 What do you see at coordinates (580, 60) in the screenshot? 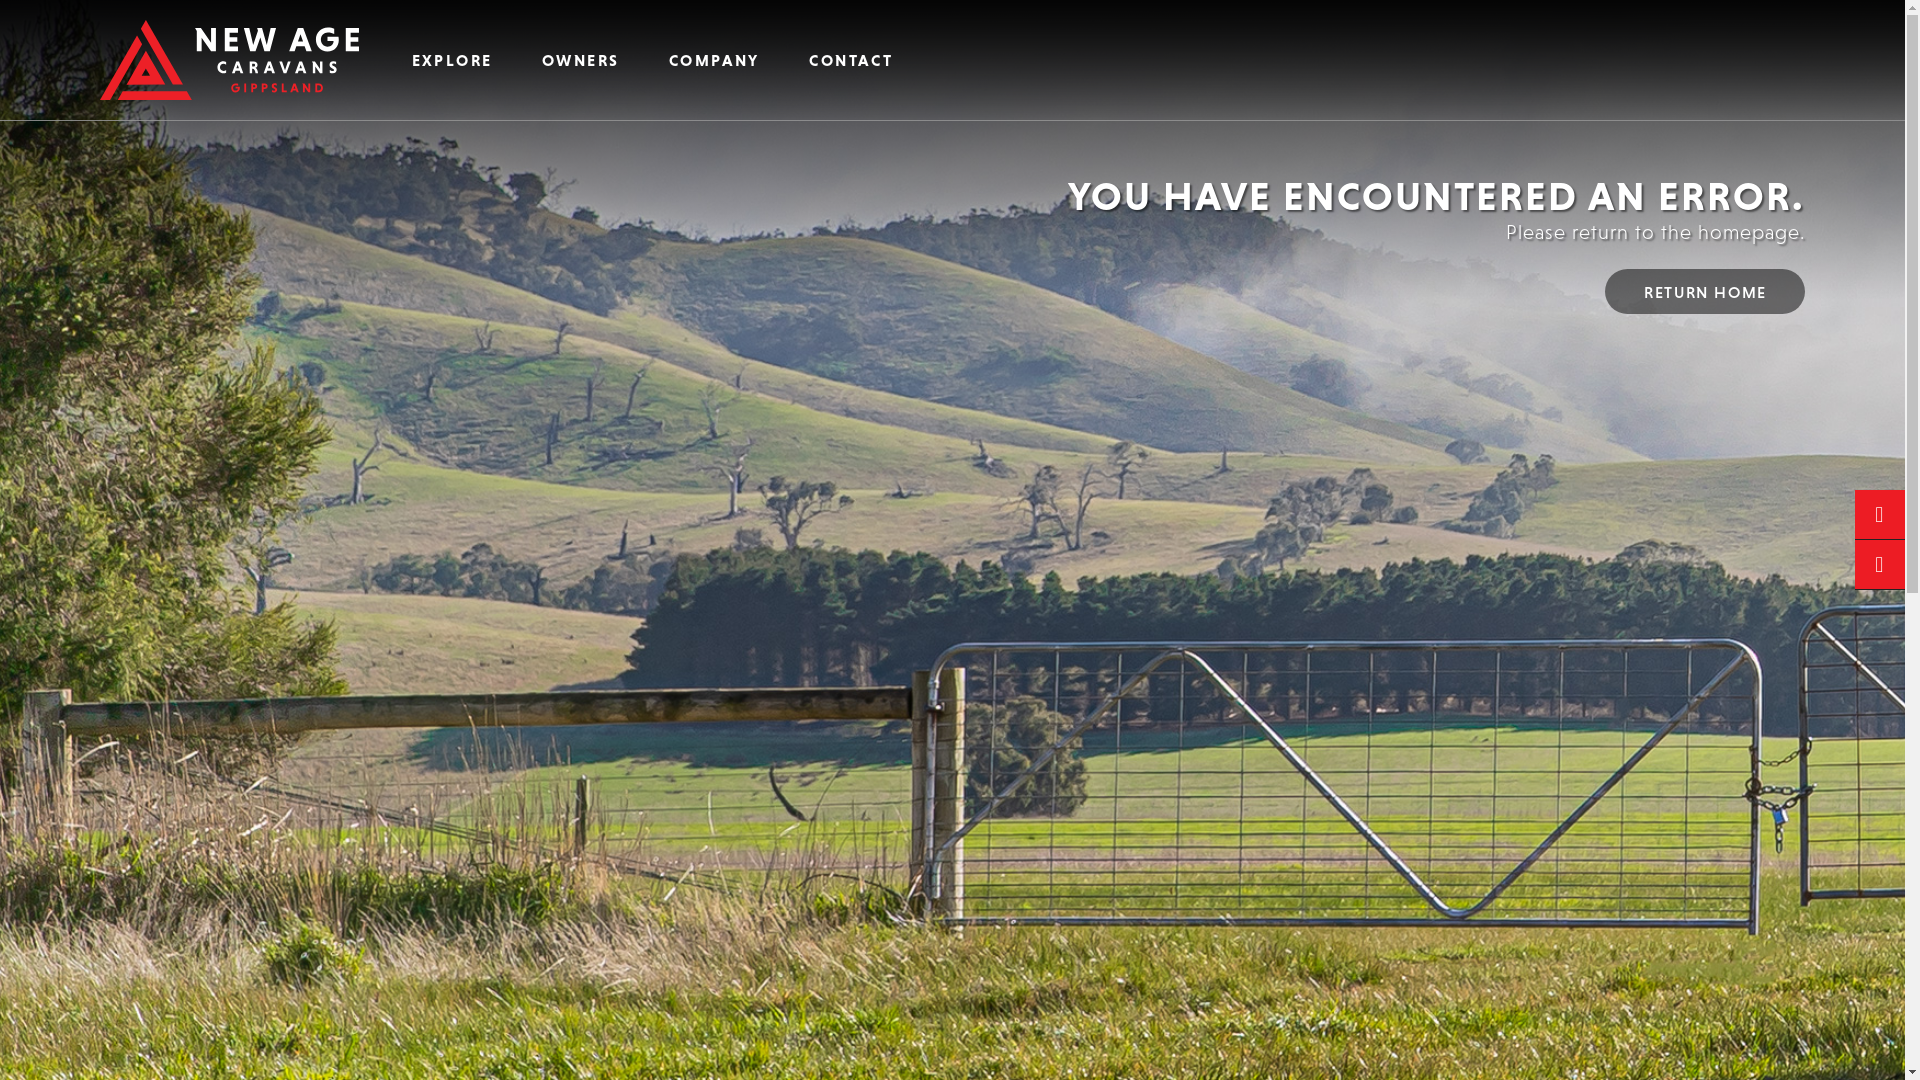
I see `OWNERS` at bounding box center [580, 60].